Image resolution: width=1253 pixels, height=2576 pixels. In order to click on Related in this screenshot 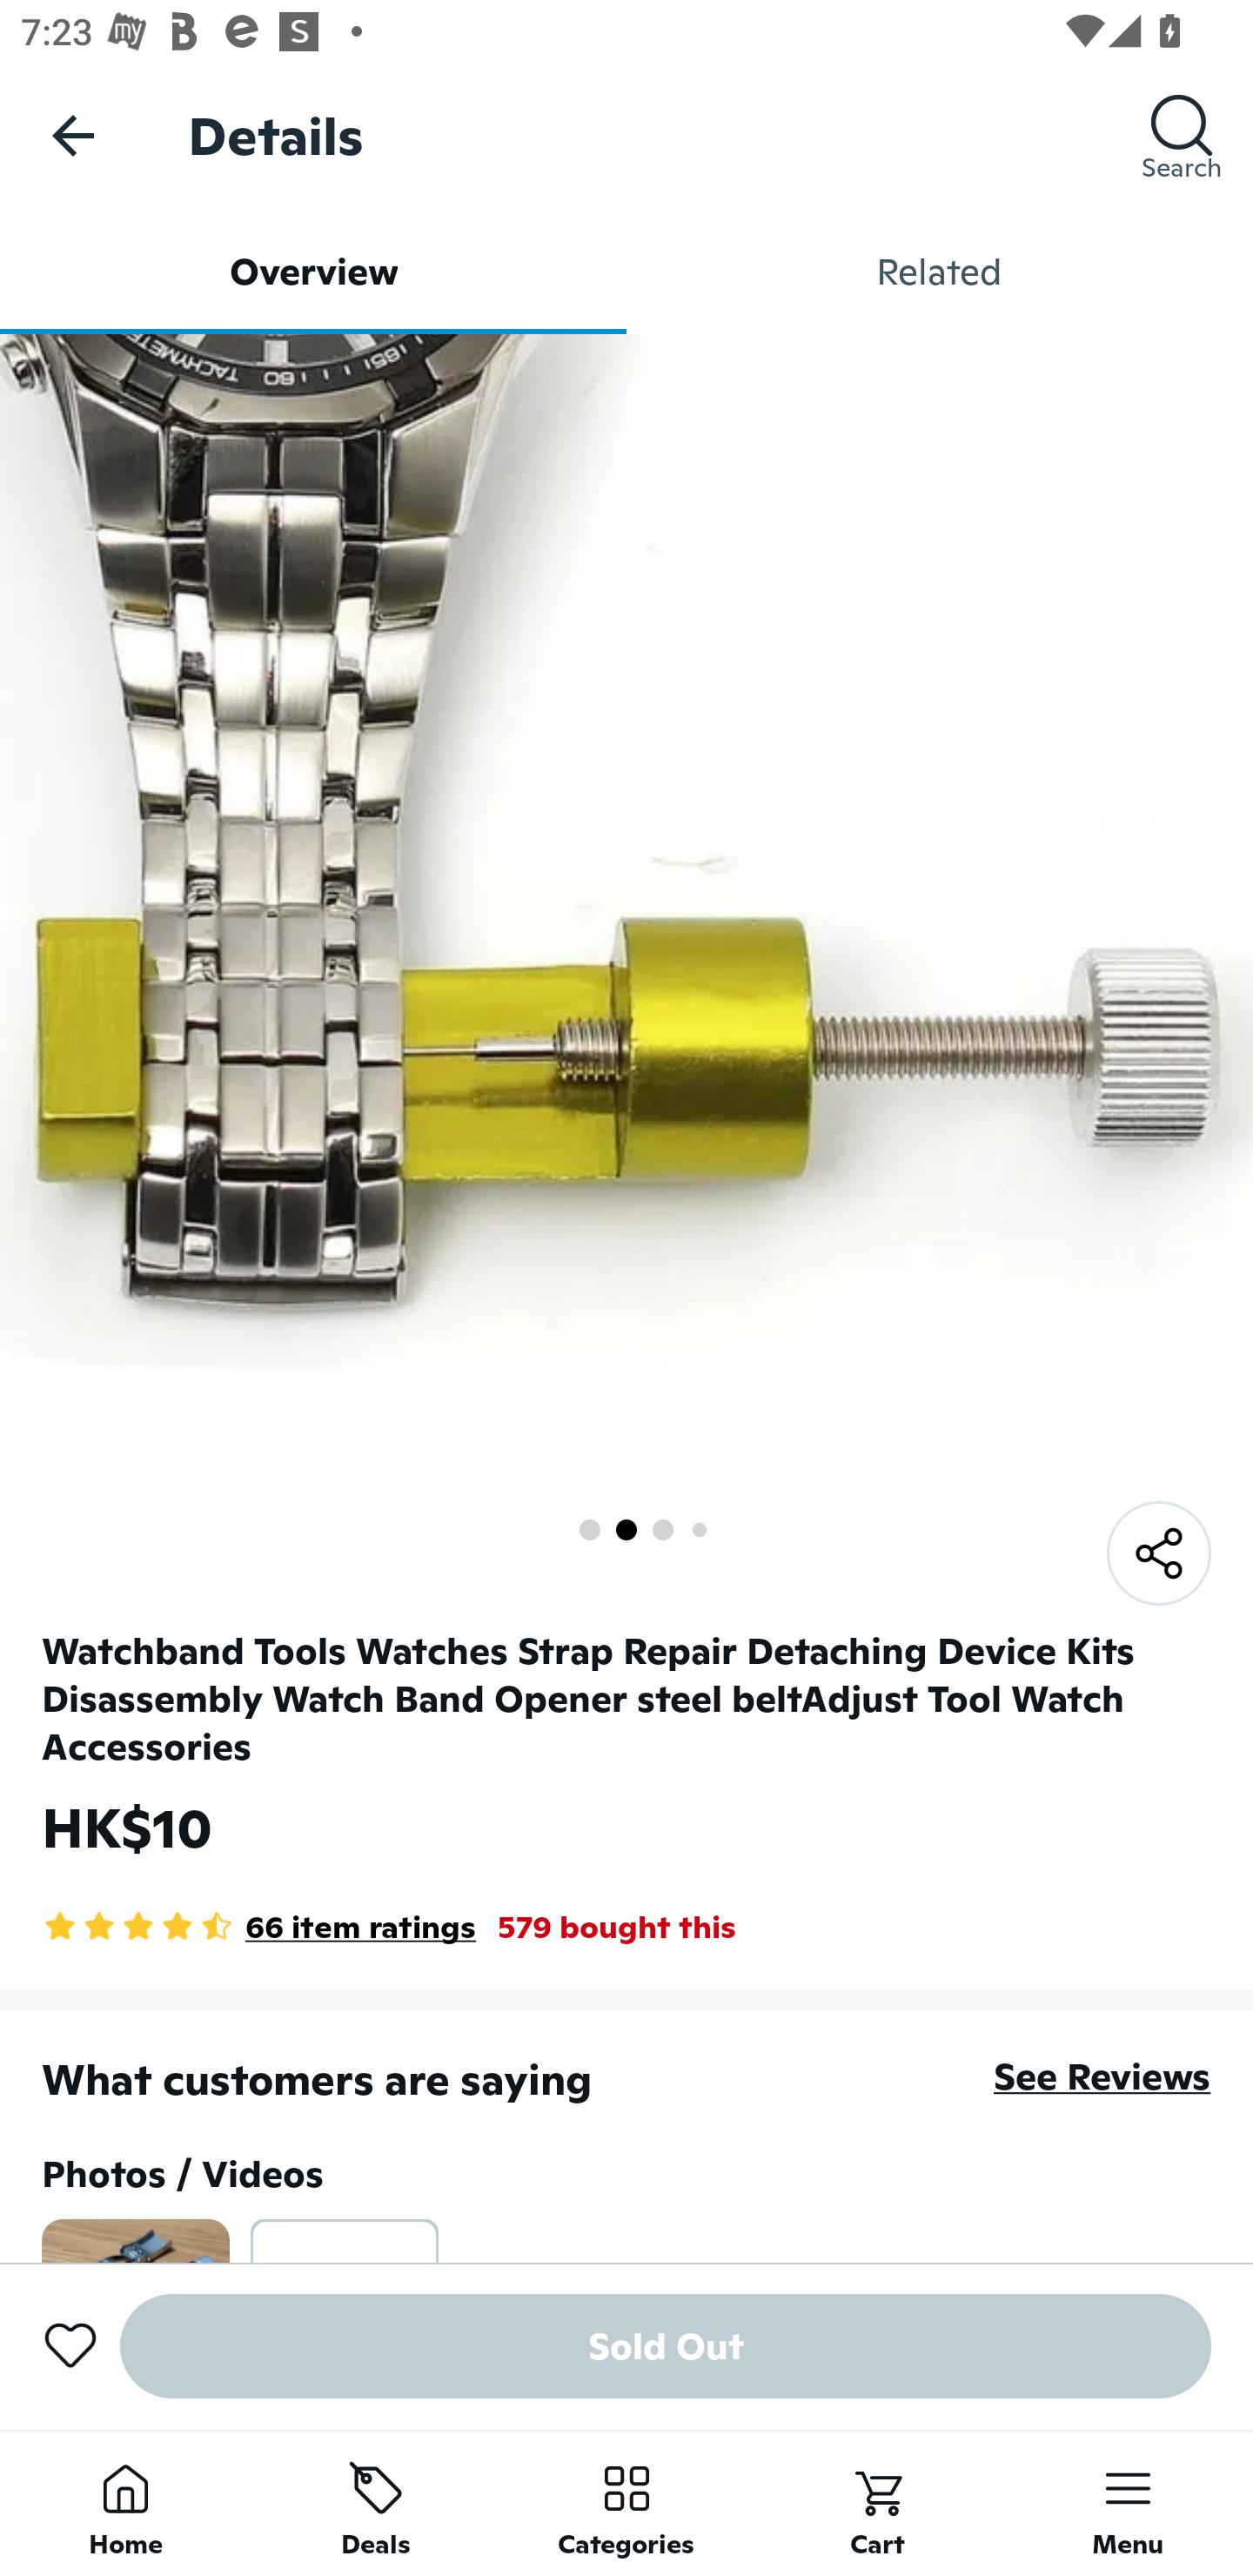, I will do `click(940, 272)`.